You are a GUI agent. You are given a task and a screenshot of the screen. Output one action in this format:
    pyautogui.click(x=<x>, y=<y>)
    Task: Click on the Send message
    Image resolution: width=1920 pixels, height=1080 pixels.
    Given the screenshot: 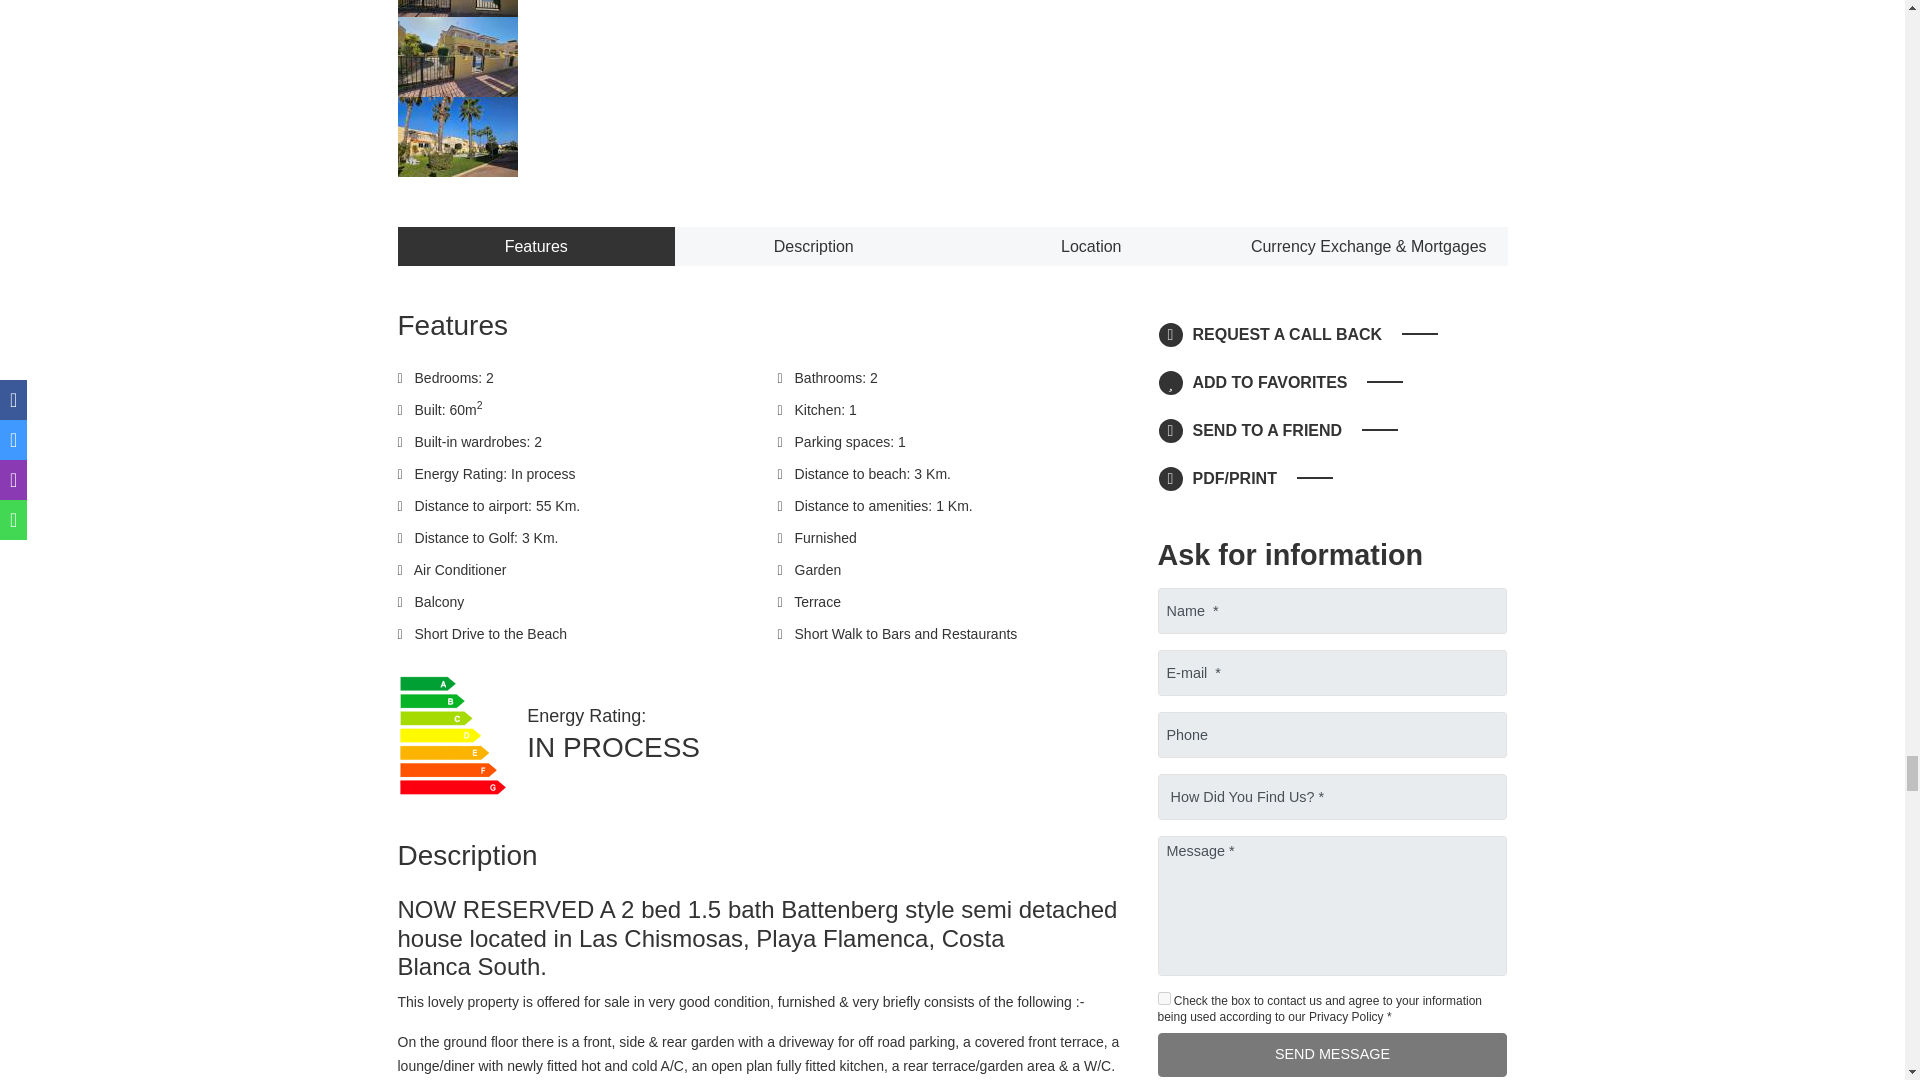 What is the action you would take?
    pyautogui.click(x=1332, y=1054)
    